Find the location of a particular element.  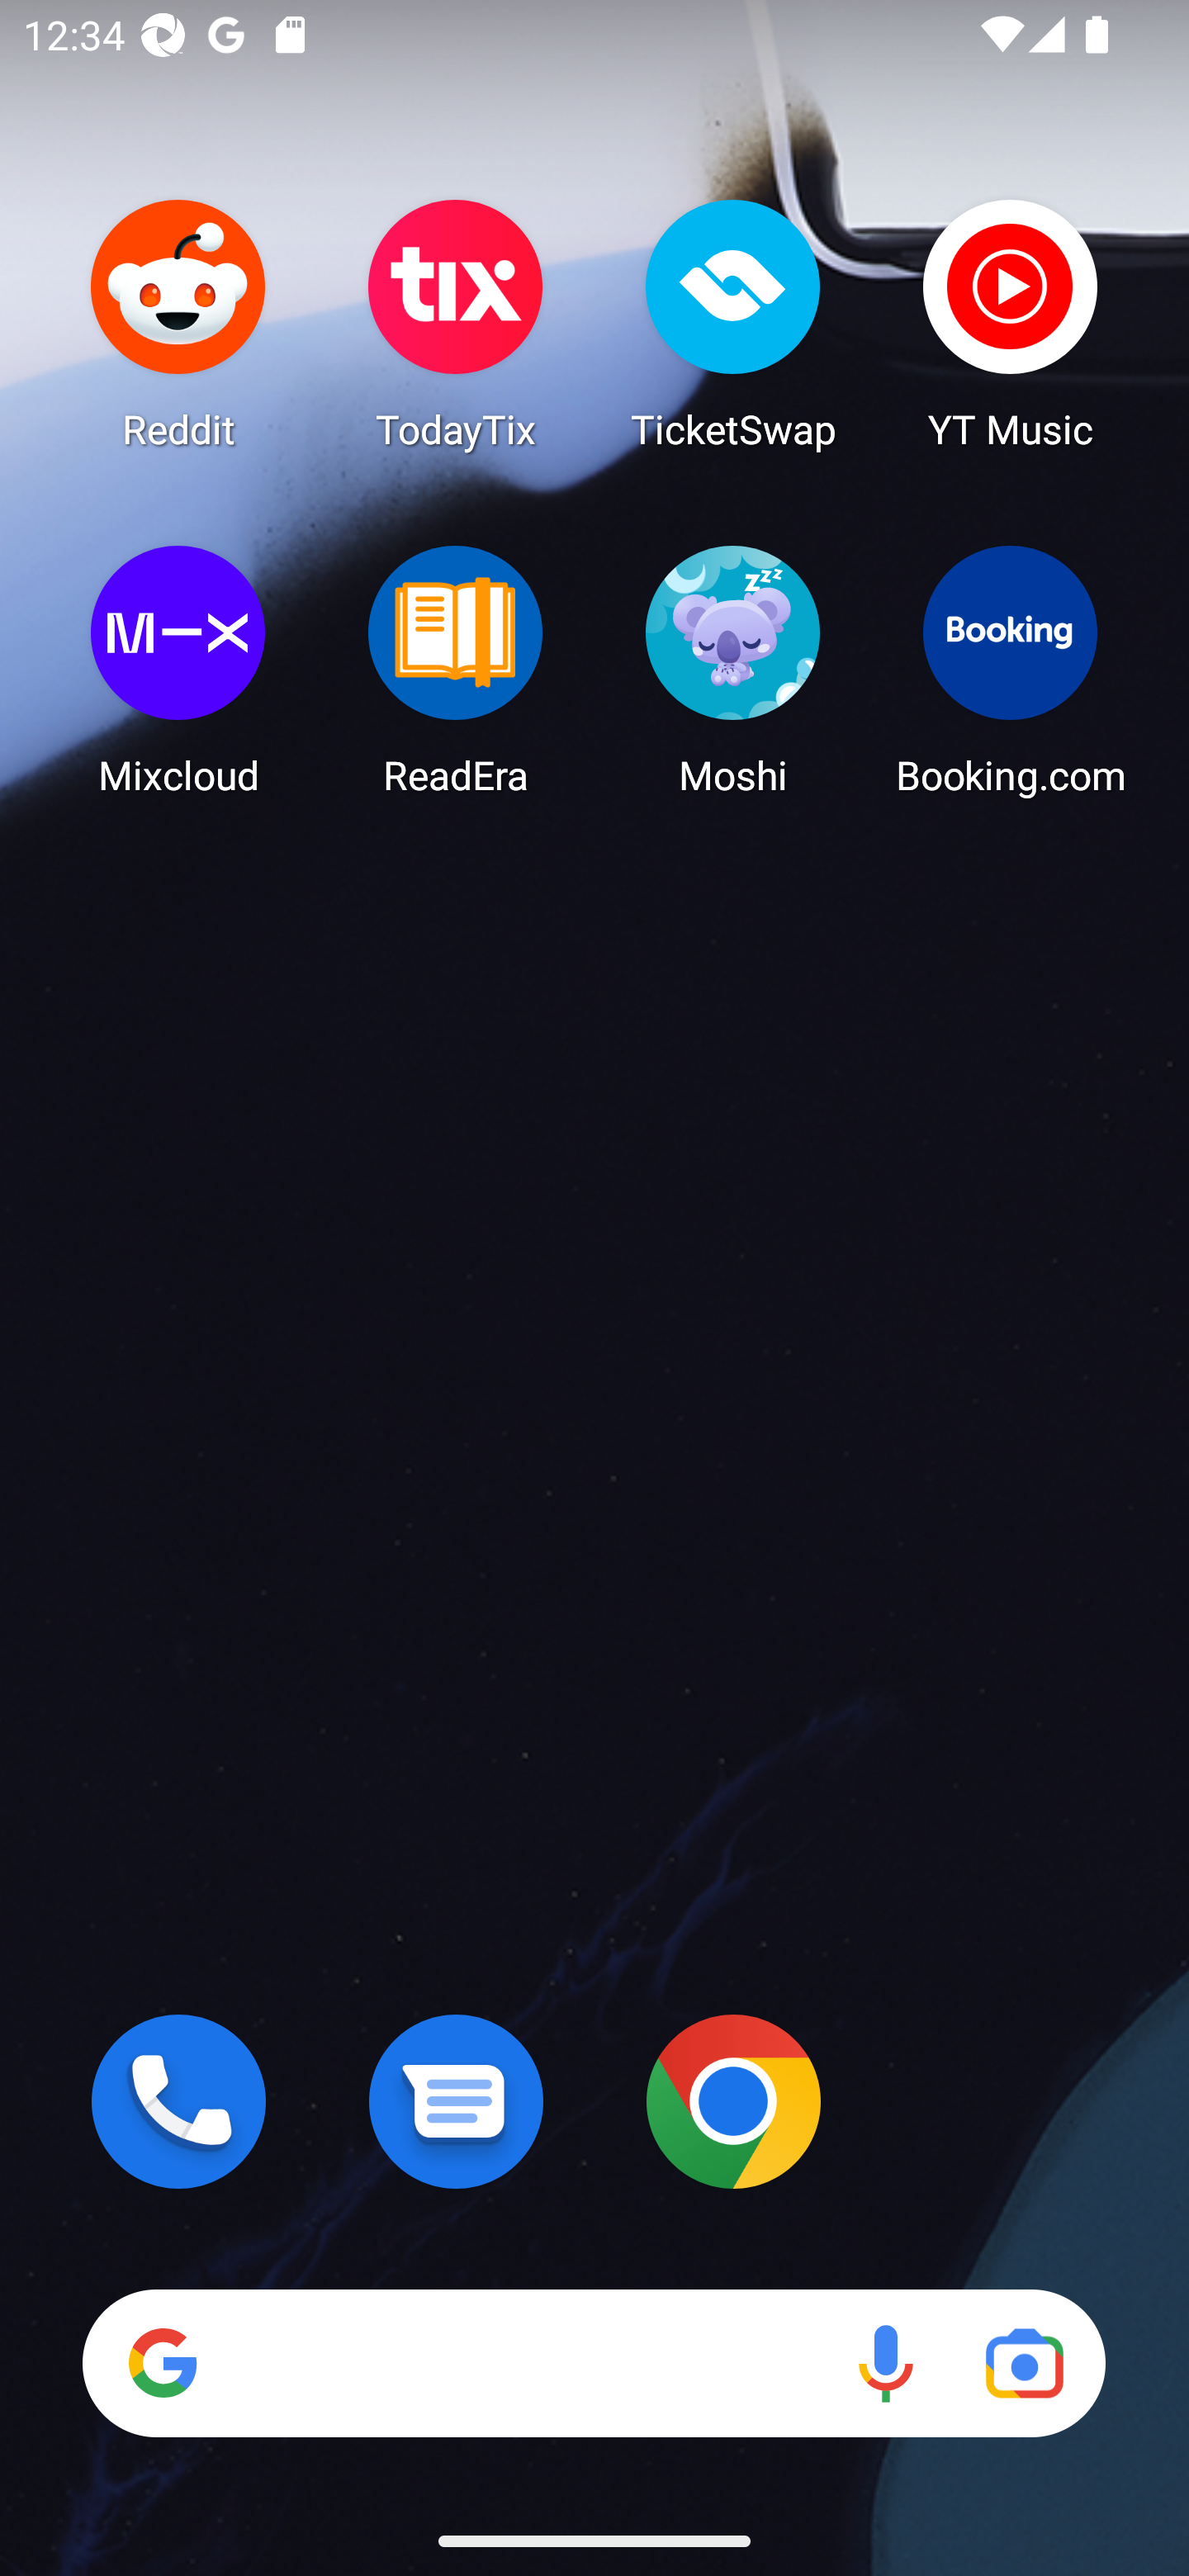

Booking.com is located at coordinates (1011, 670).